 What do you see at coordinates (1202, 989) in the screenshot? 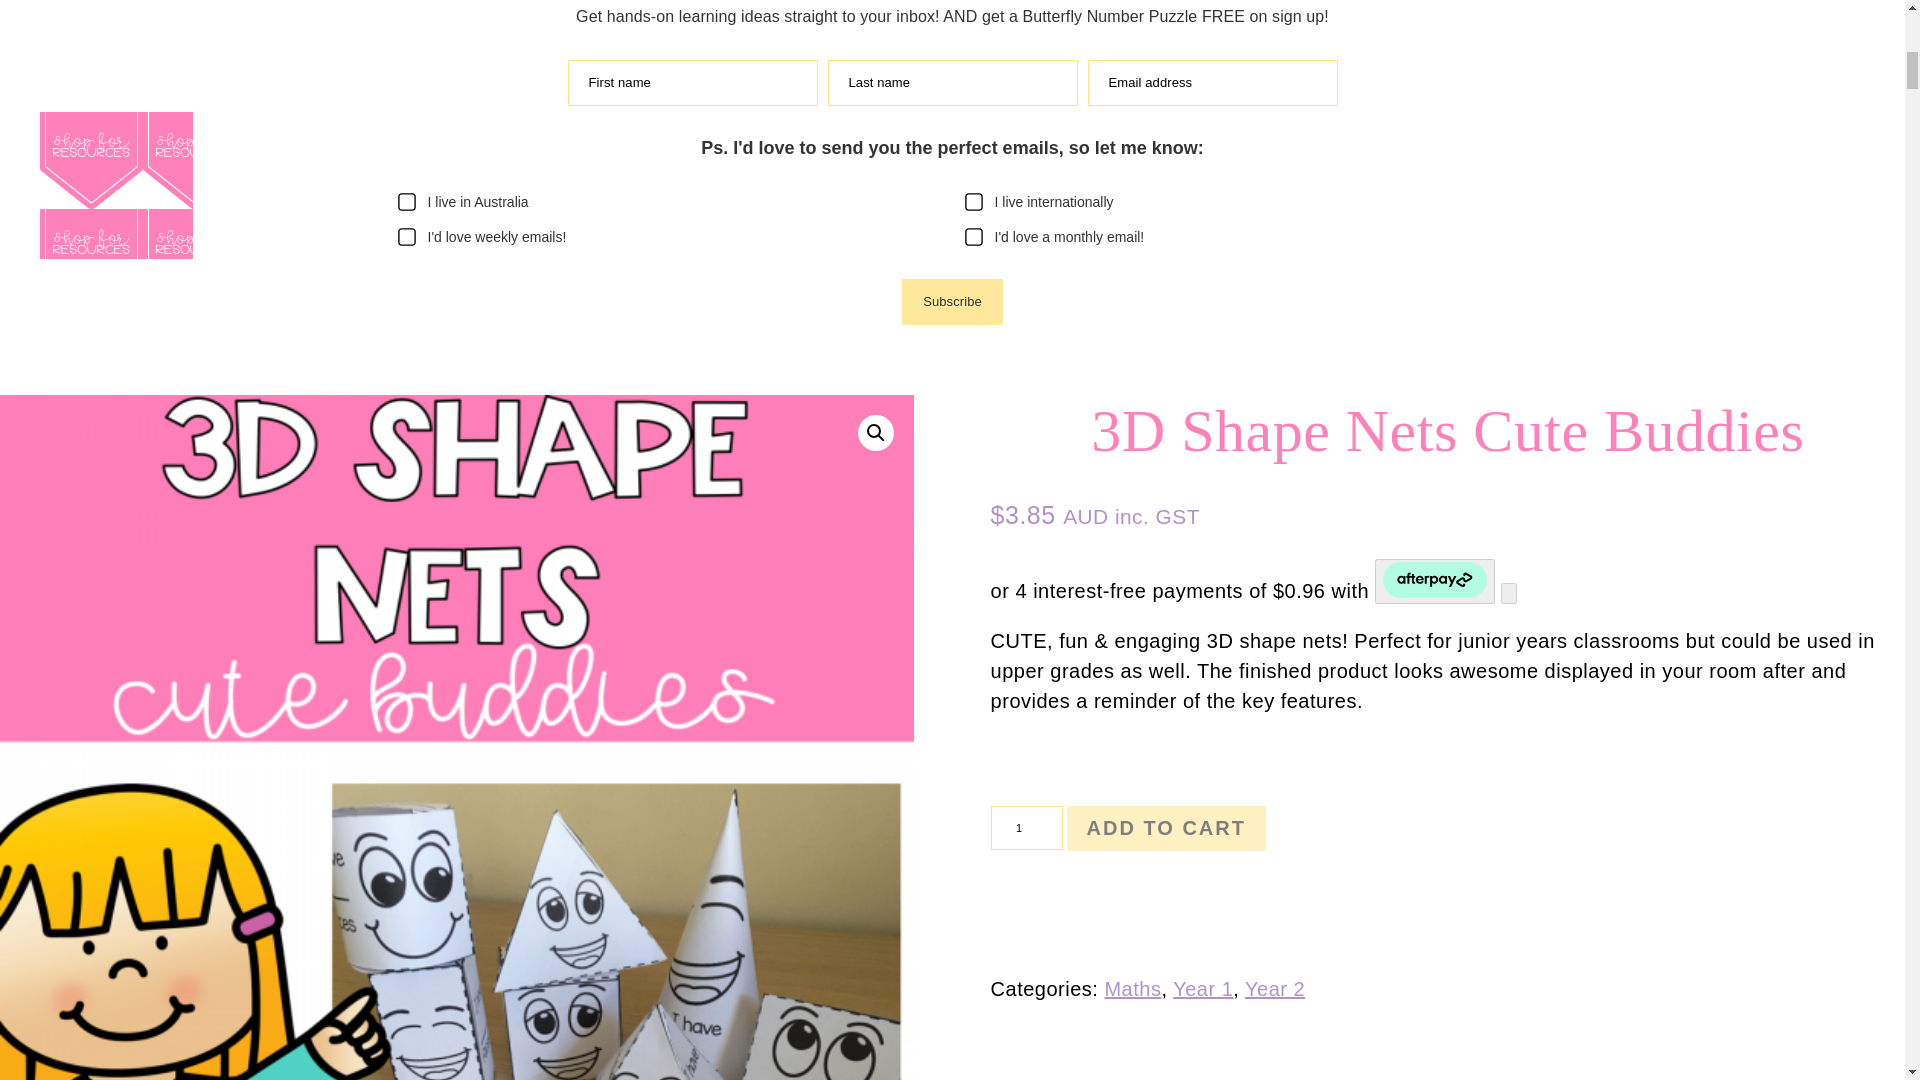
I see `Year 1` at bounding box center [1202, 989].